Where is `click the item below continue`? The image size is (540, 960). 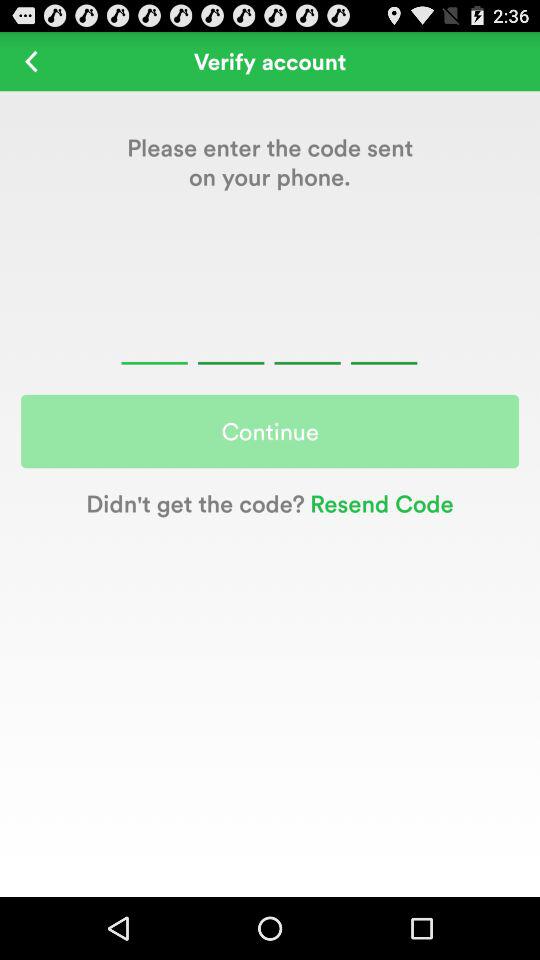 click the item below continue is located at coordinates (378, 502).